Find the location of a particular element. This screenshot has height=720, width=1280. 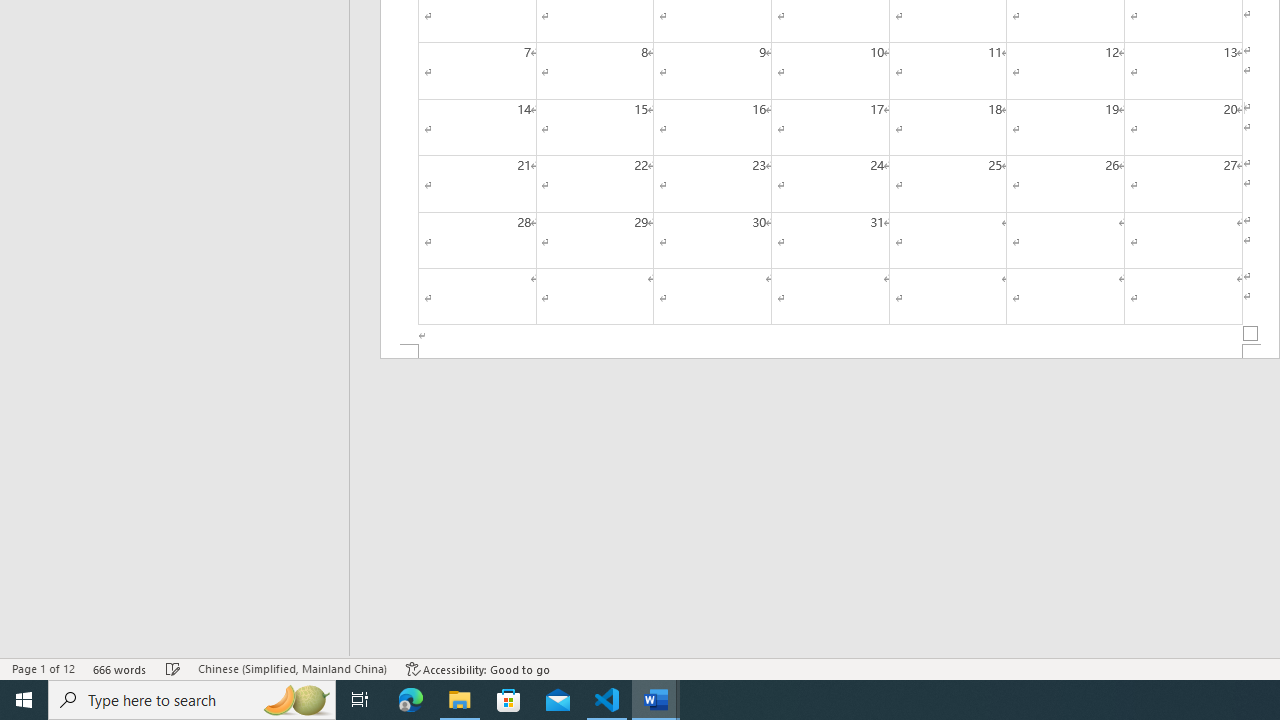

Accessibility Checker Accessibility: Good to go is located at coordinates (478, 668).